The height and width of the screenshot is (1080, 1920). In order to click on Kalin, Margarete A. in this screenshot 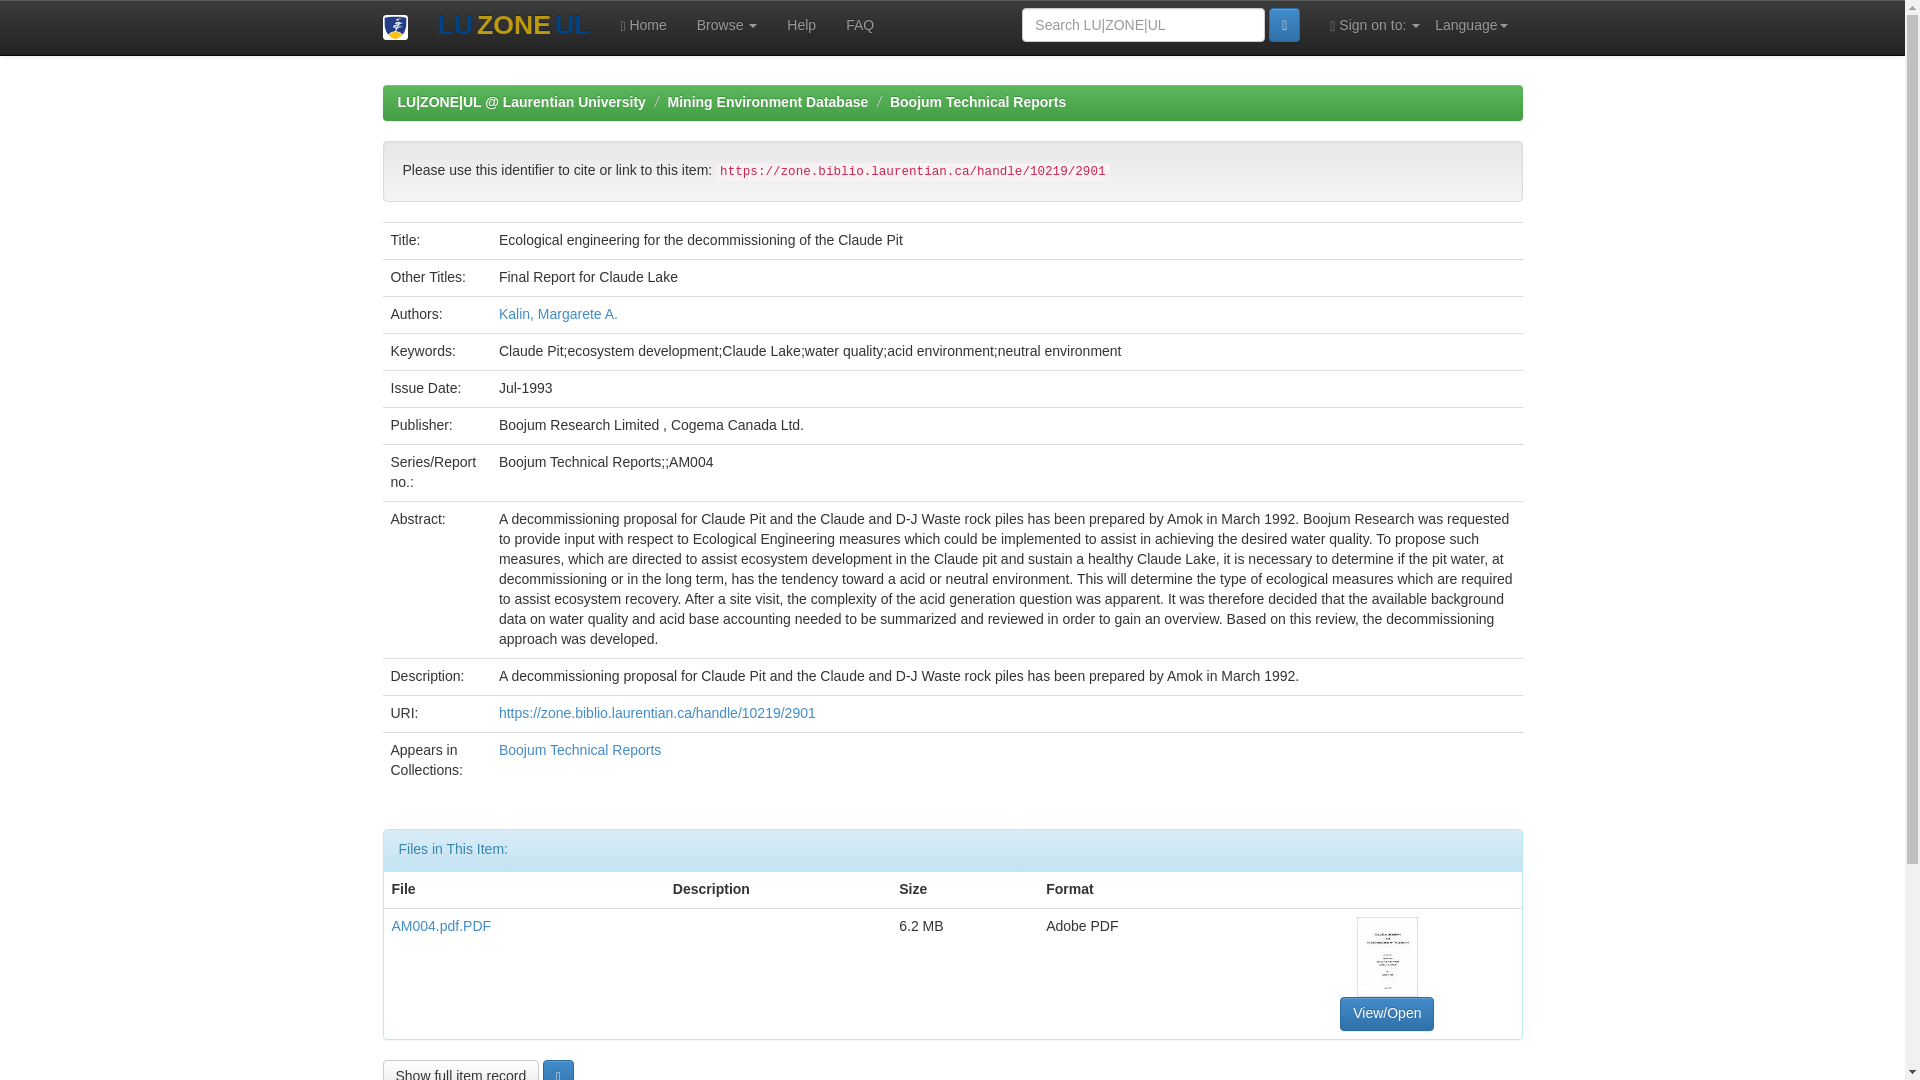, I will do `click(558, 313)`.